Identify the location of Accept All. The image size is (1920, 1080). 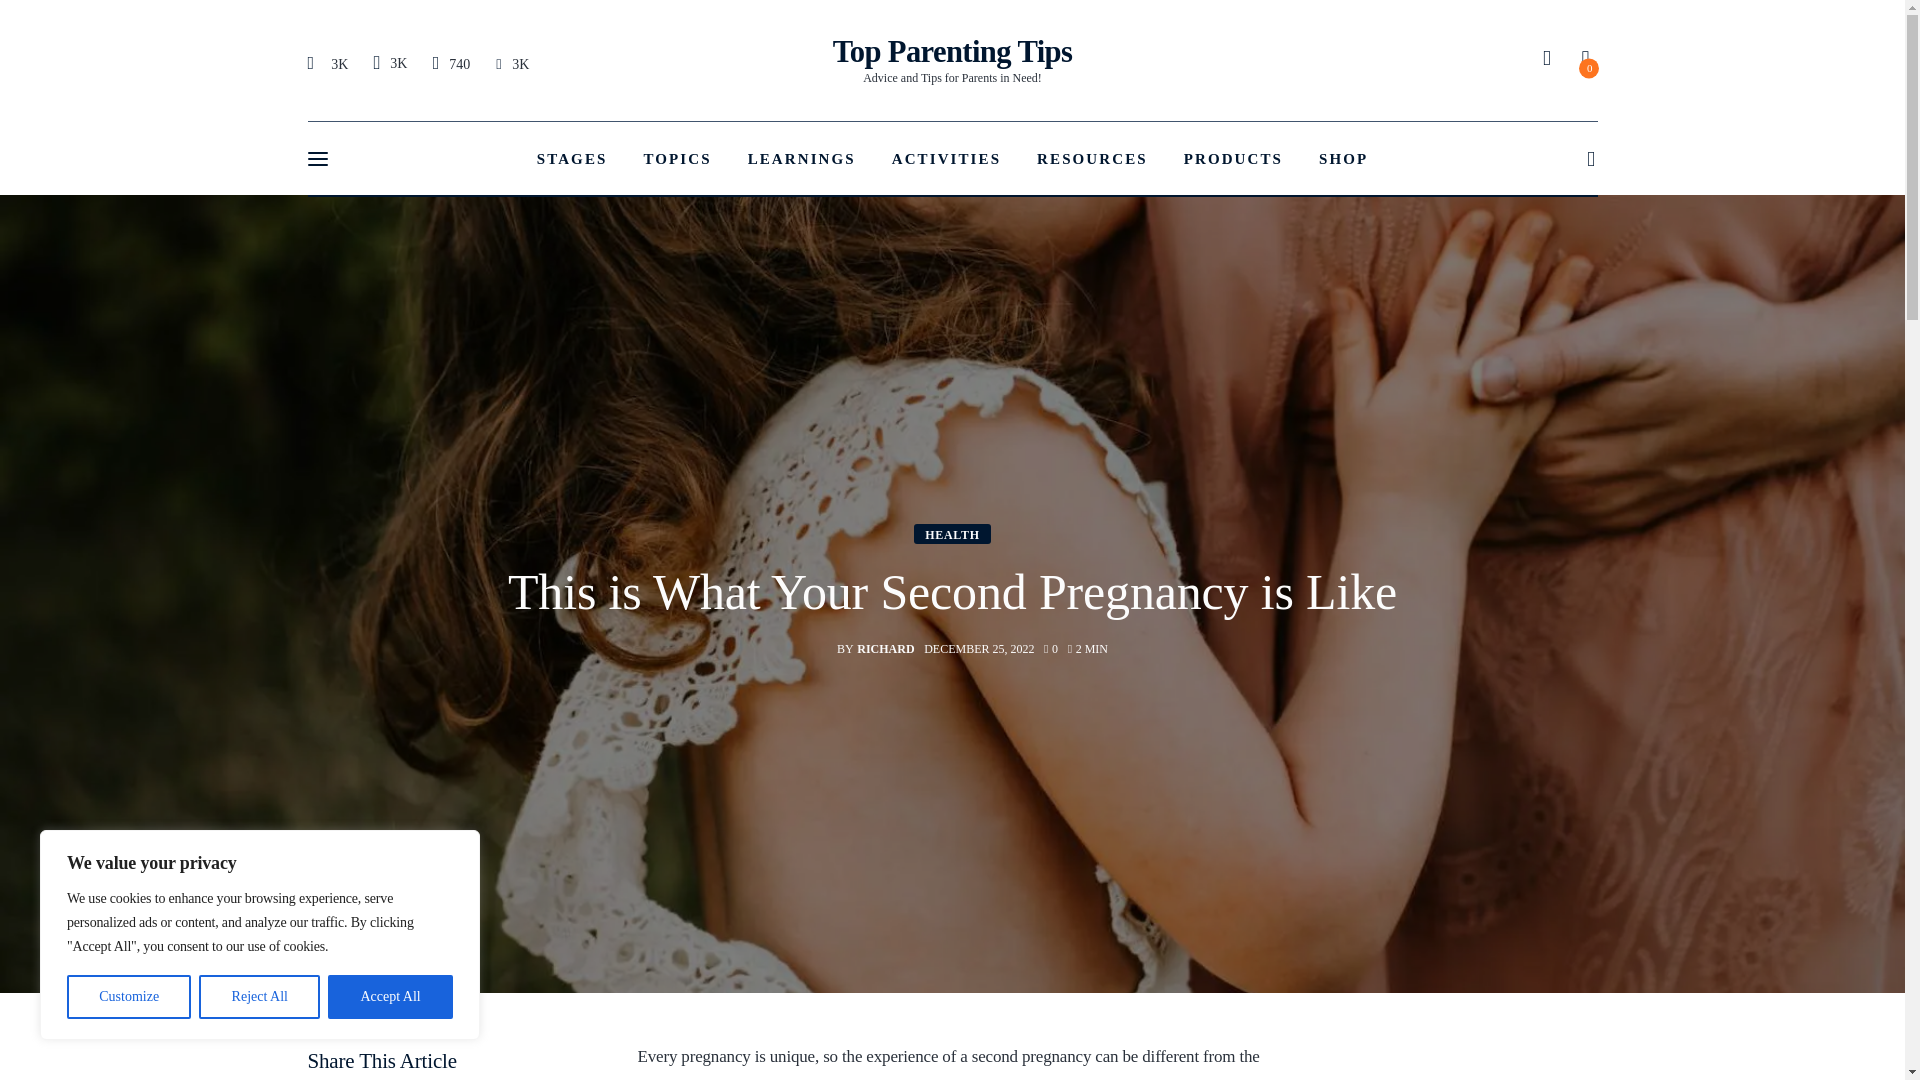
(389, 62).